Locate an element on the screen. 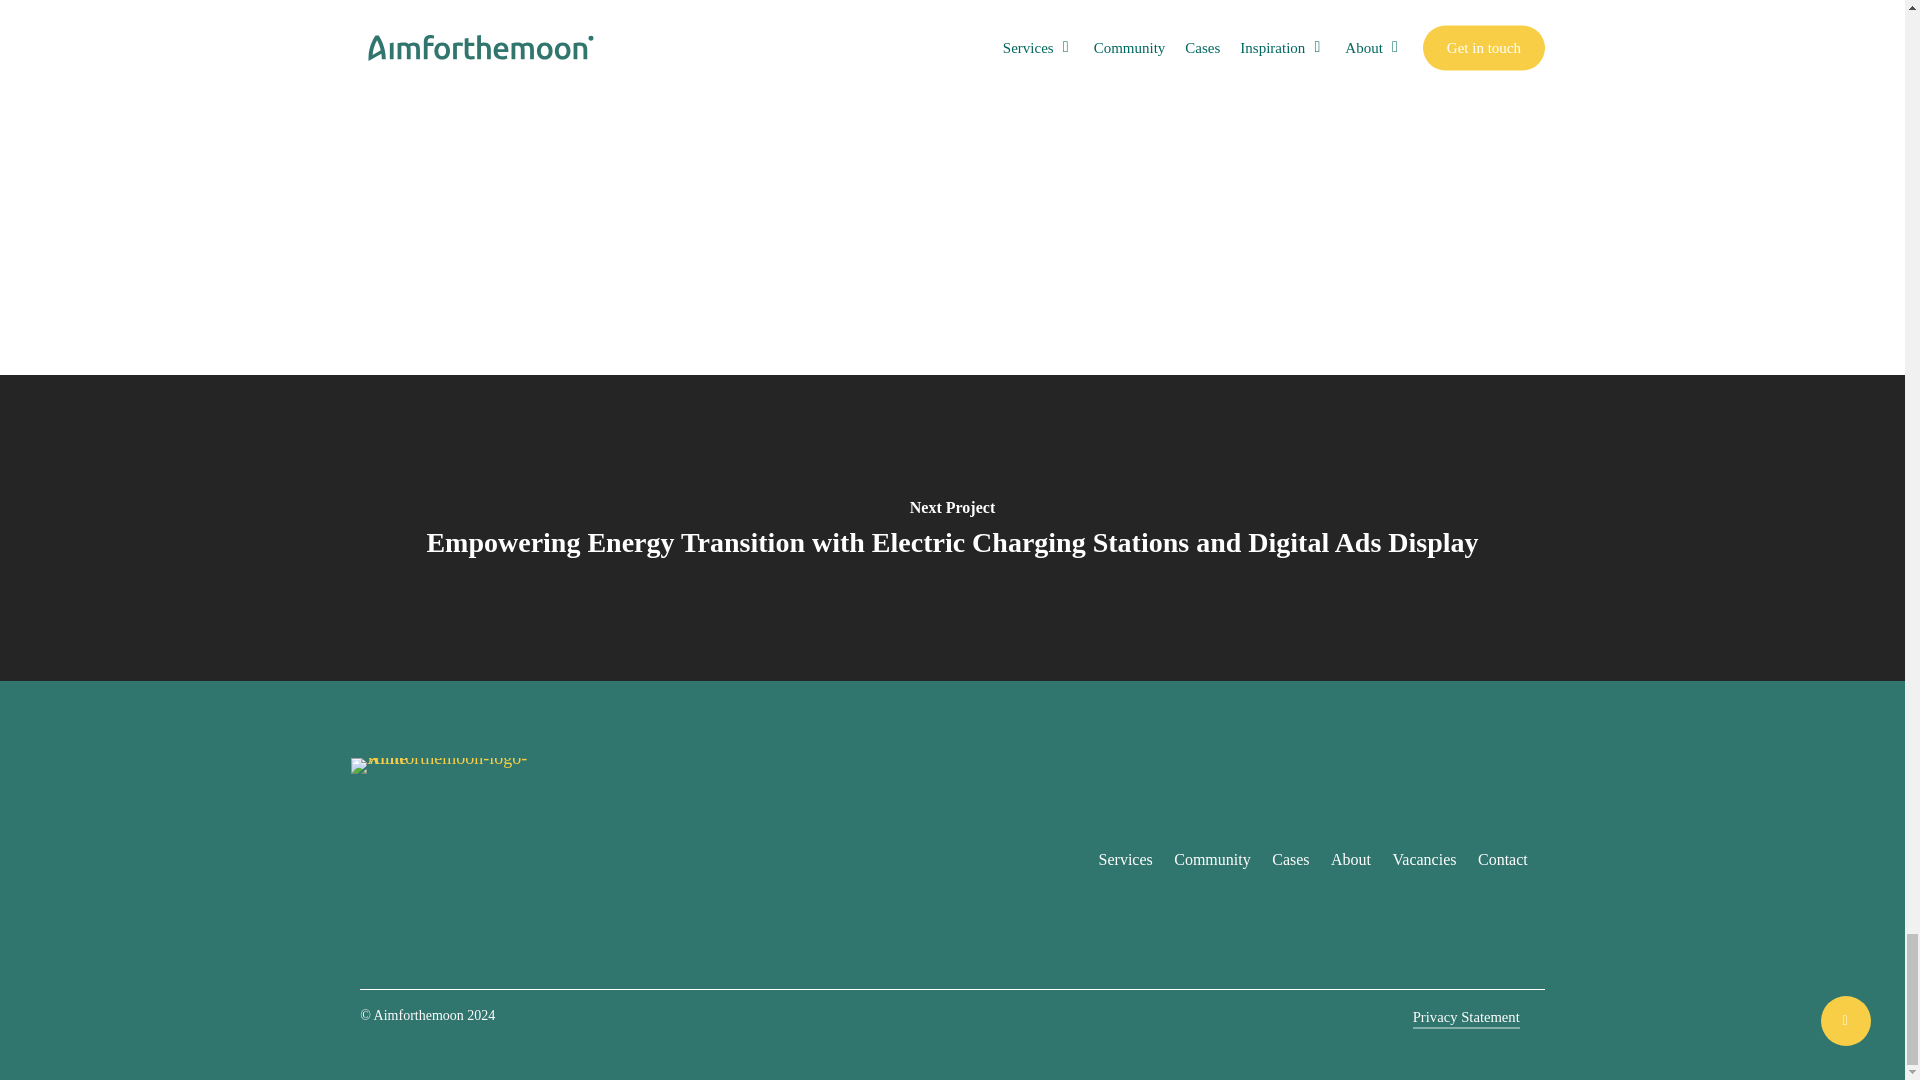 The image size is (1920, 1080). Cases is located at coordinates (1290, 860).